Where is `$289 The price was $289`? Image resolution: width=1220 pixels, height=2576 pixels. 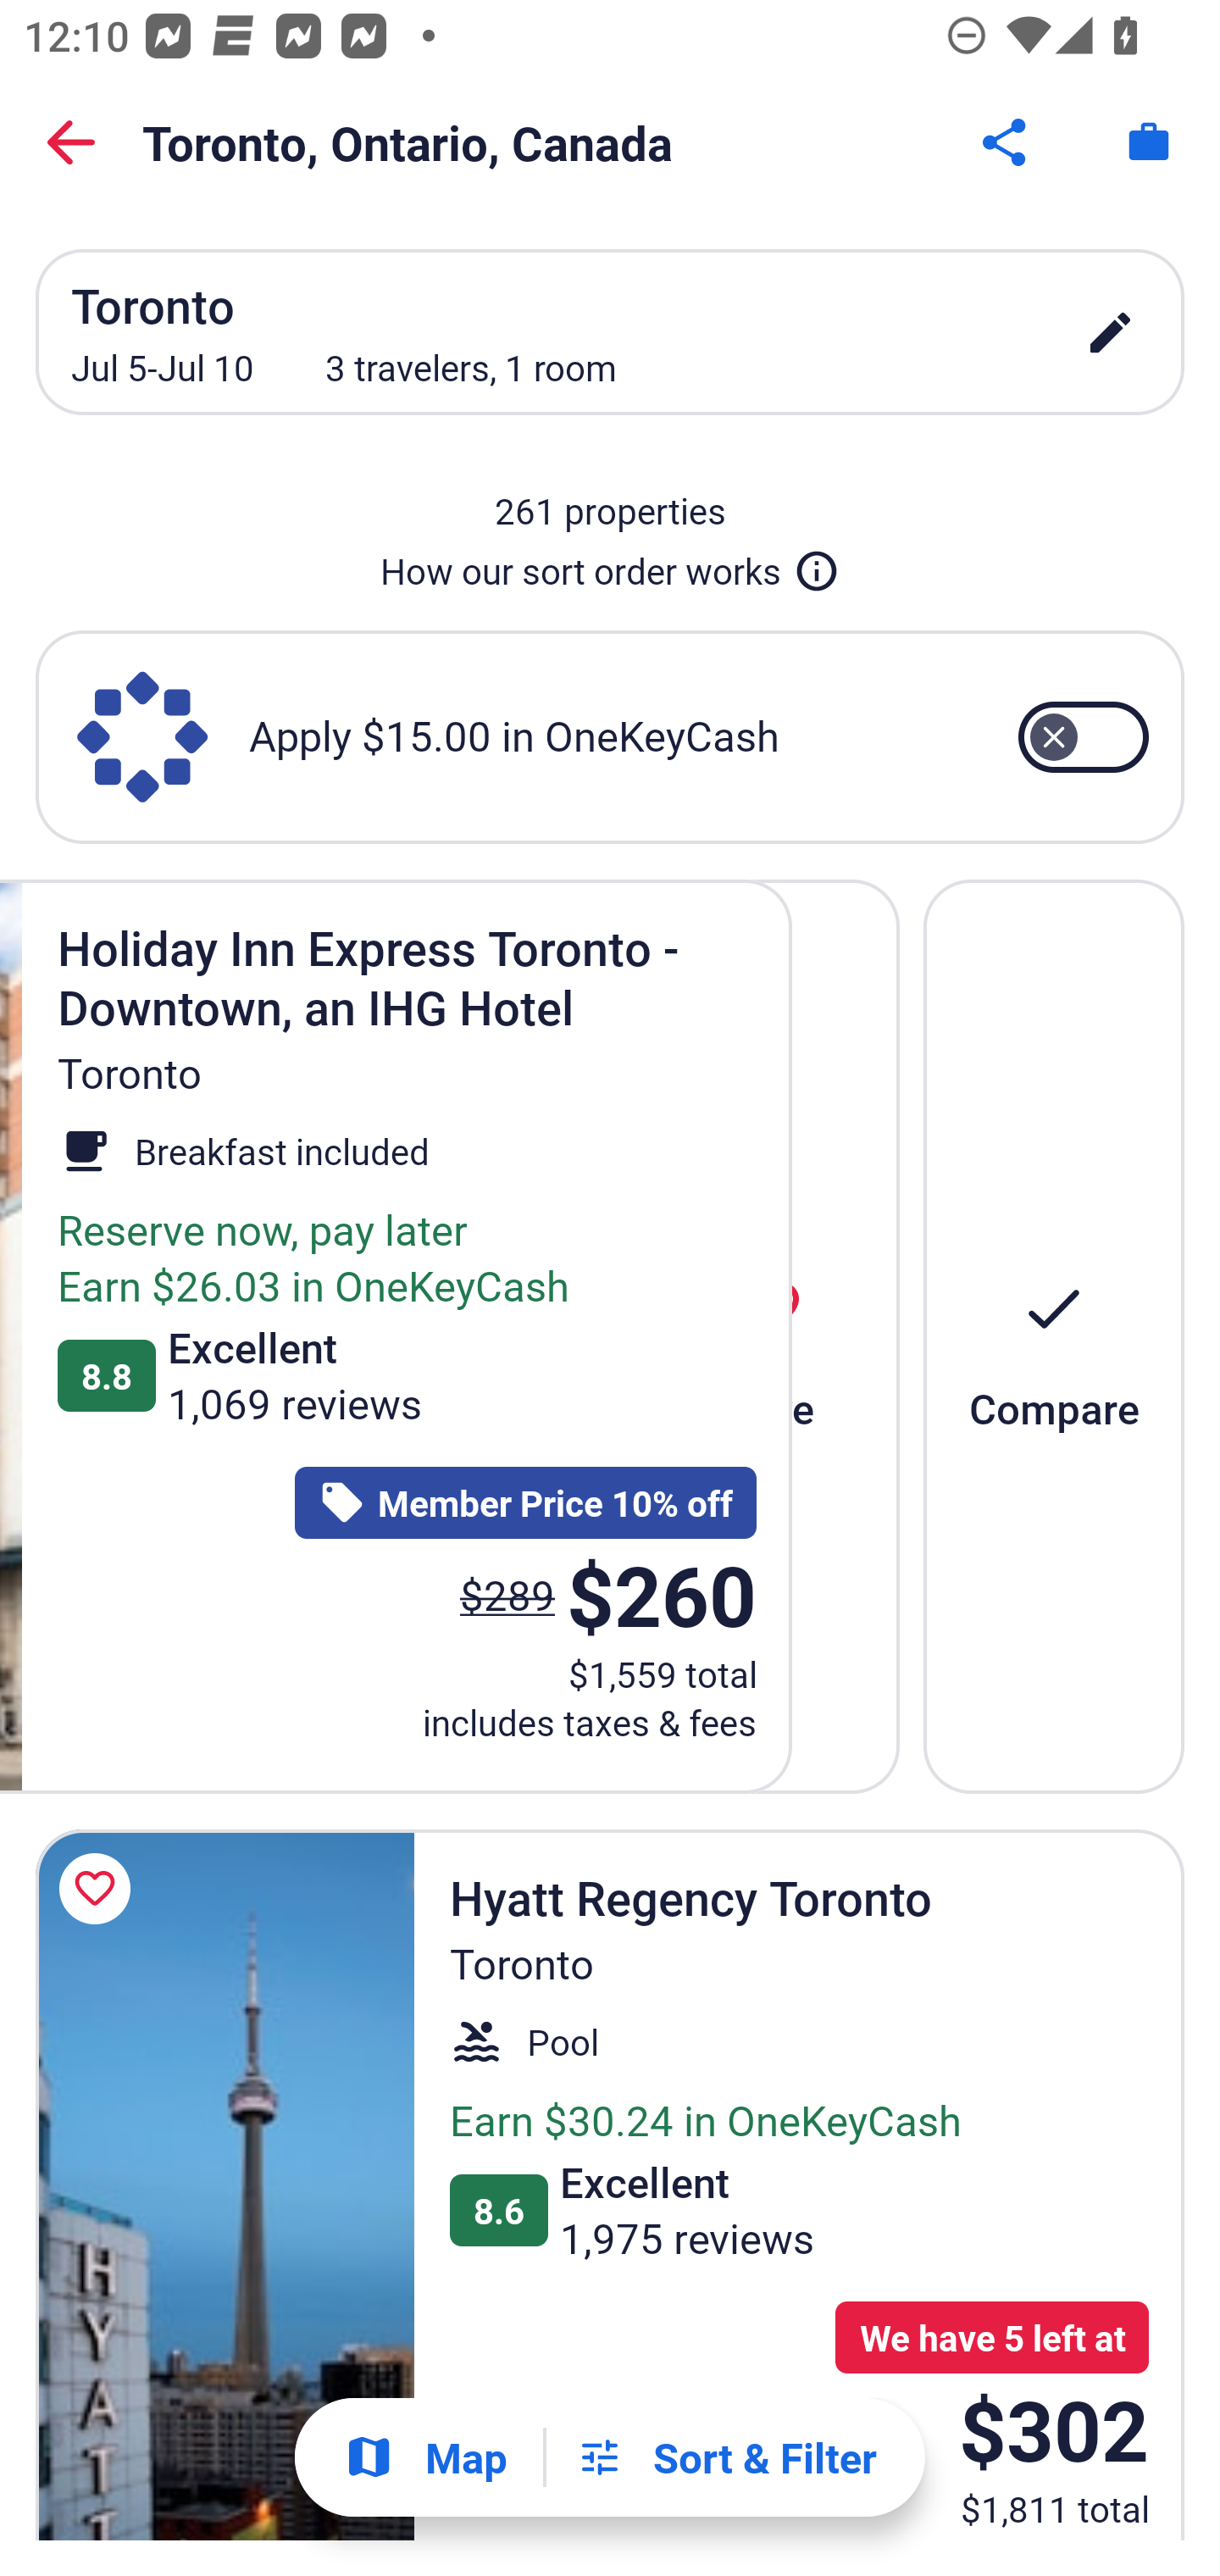
$289 The price was $289 is located at coordinates (507, 1594).